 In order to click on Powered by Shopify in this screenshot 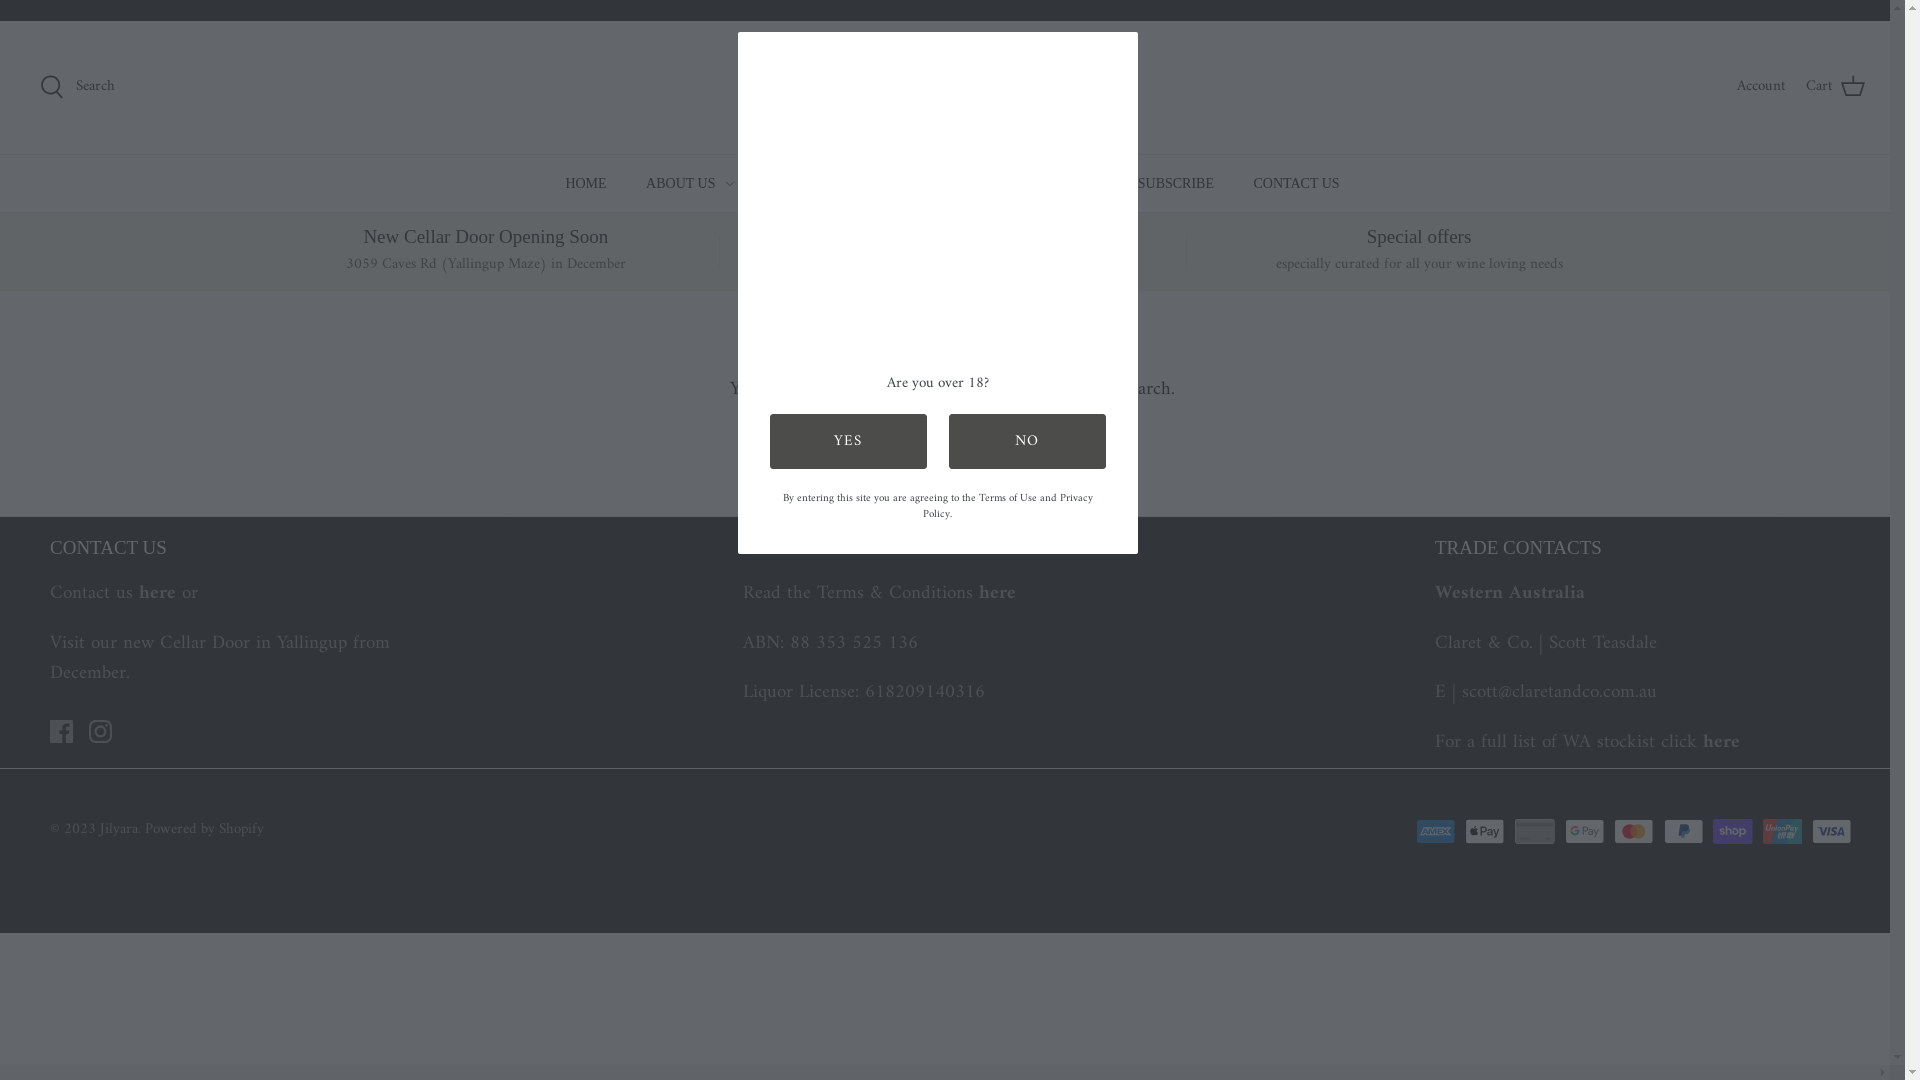, I will do `click(204, 830)`.